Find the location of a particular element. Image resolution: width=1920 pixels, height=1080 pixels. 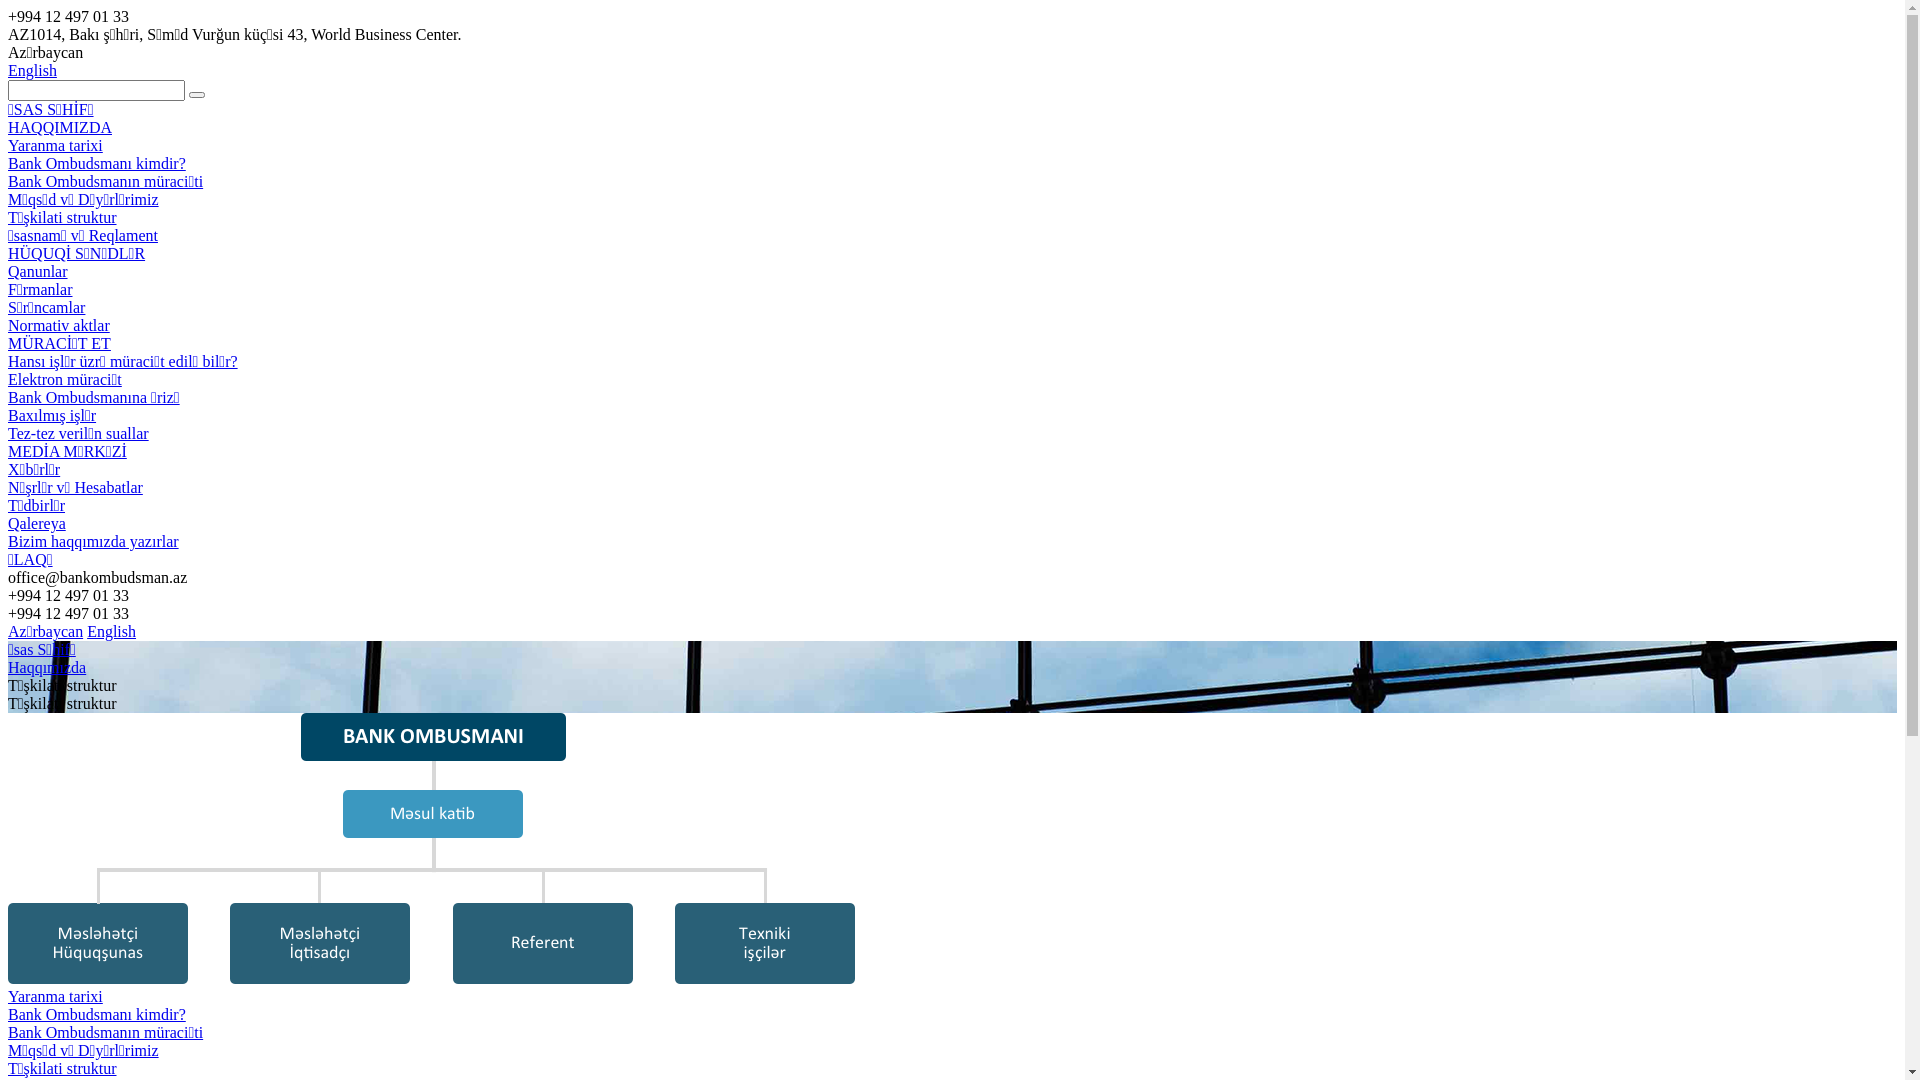

Yaranma tarixi is located at coordinates (56, 996).